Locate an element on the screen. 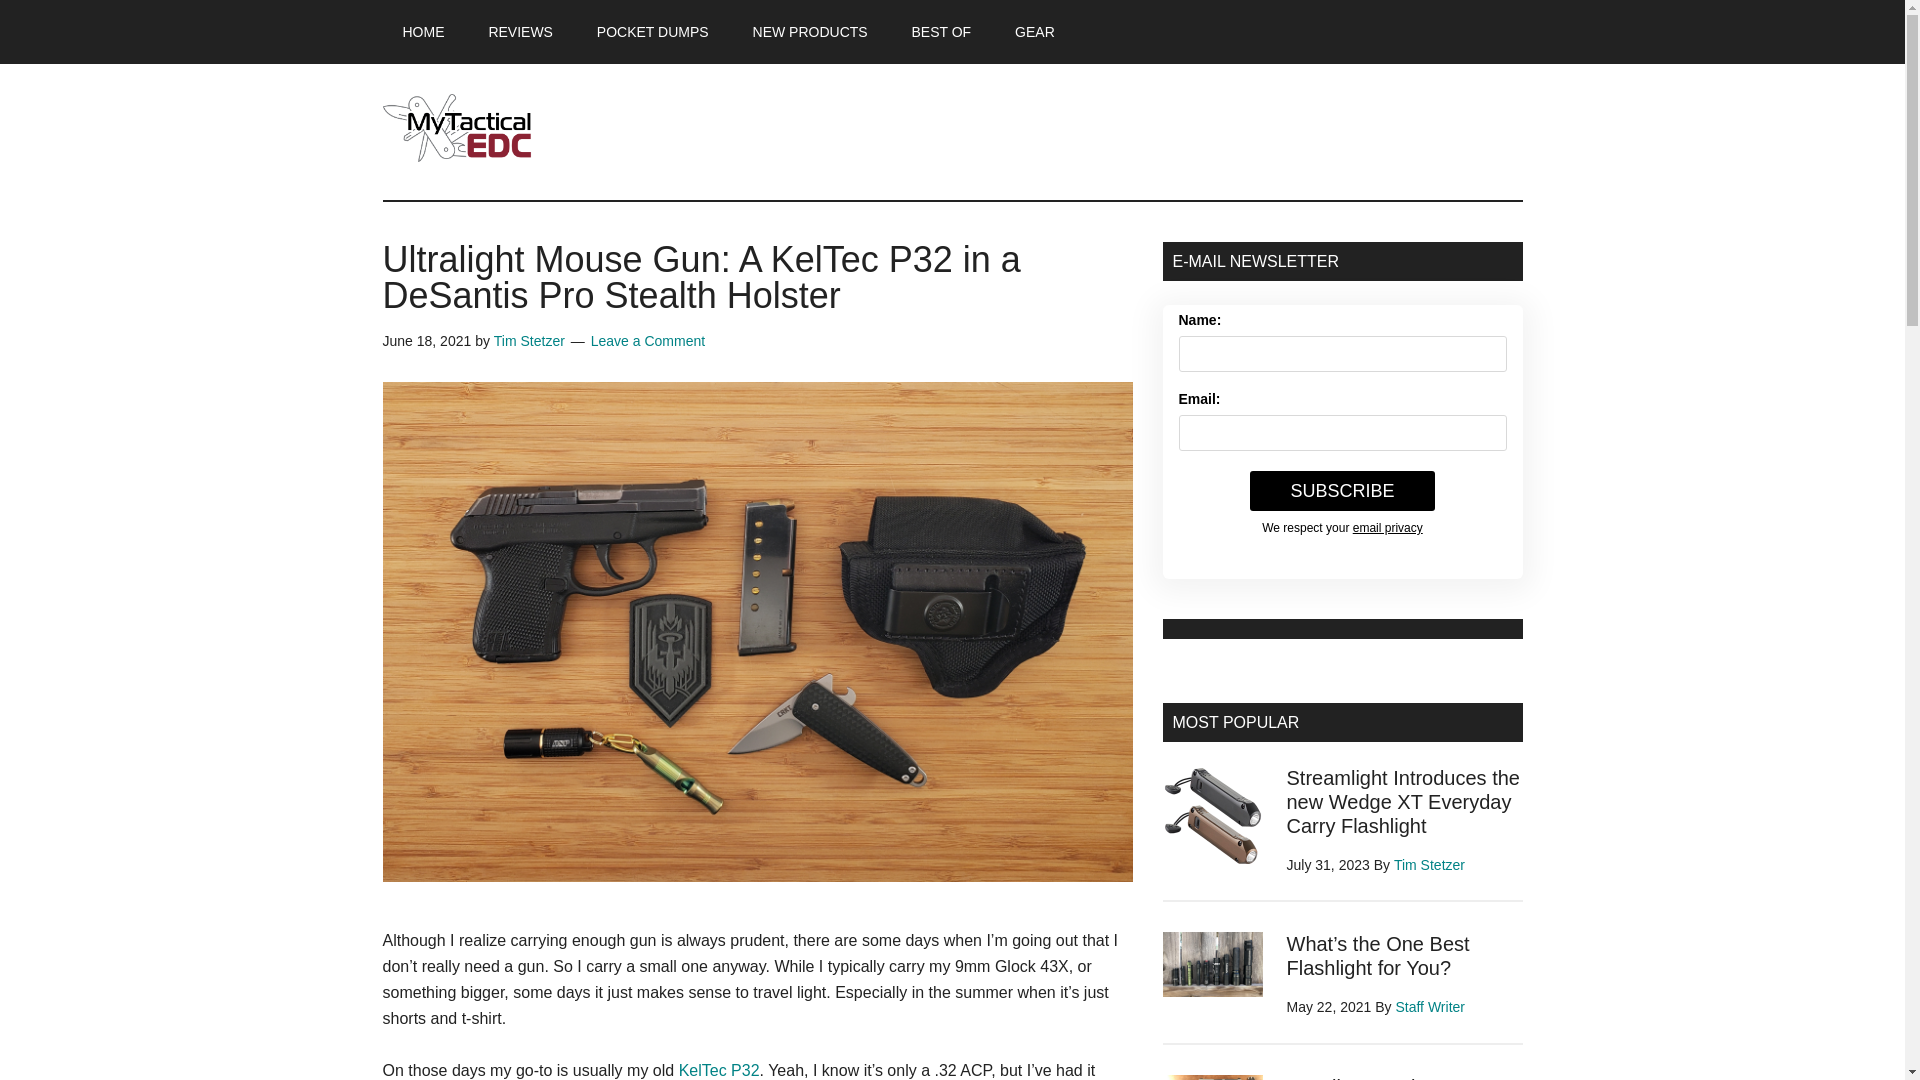 Image resolution: width=1920 pixels, height=1080 pixels. NEW PRODUCTS is located at coordinates (810, 32).